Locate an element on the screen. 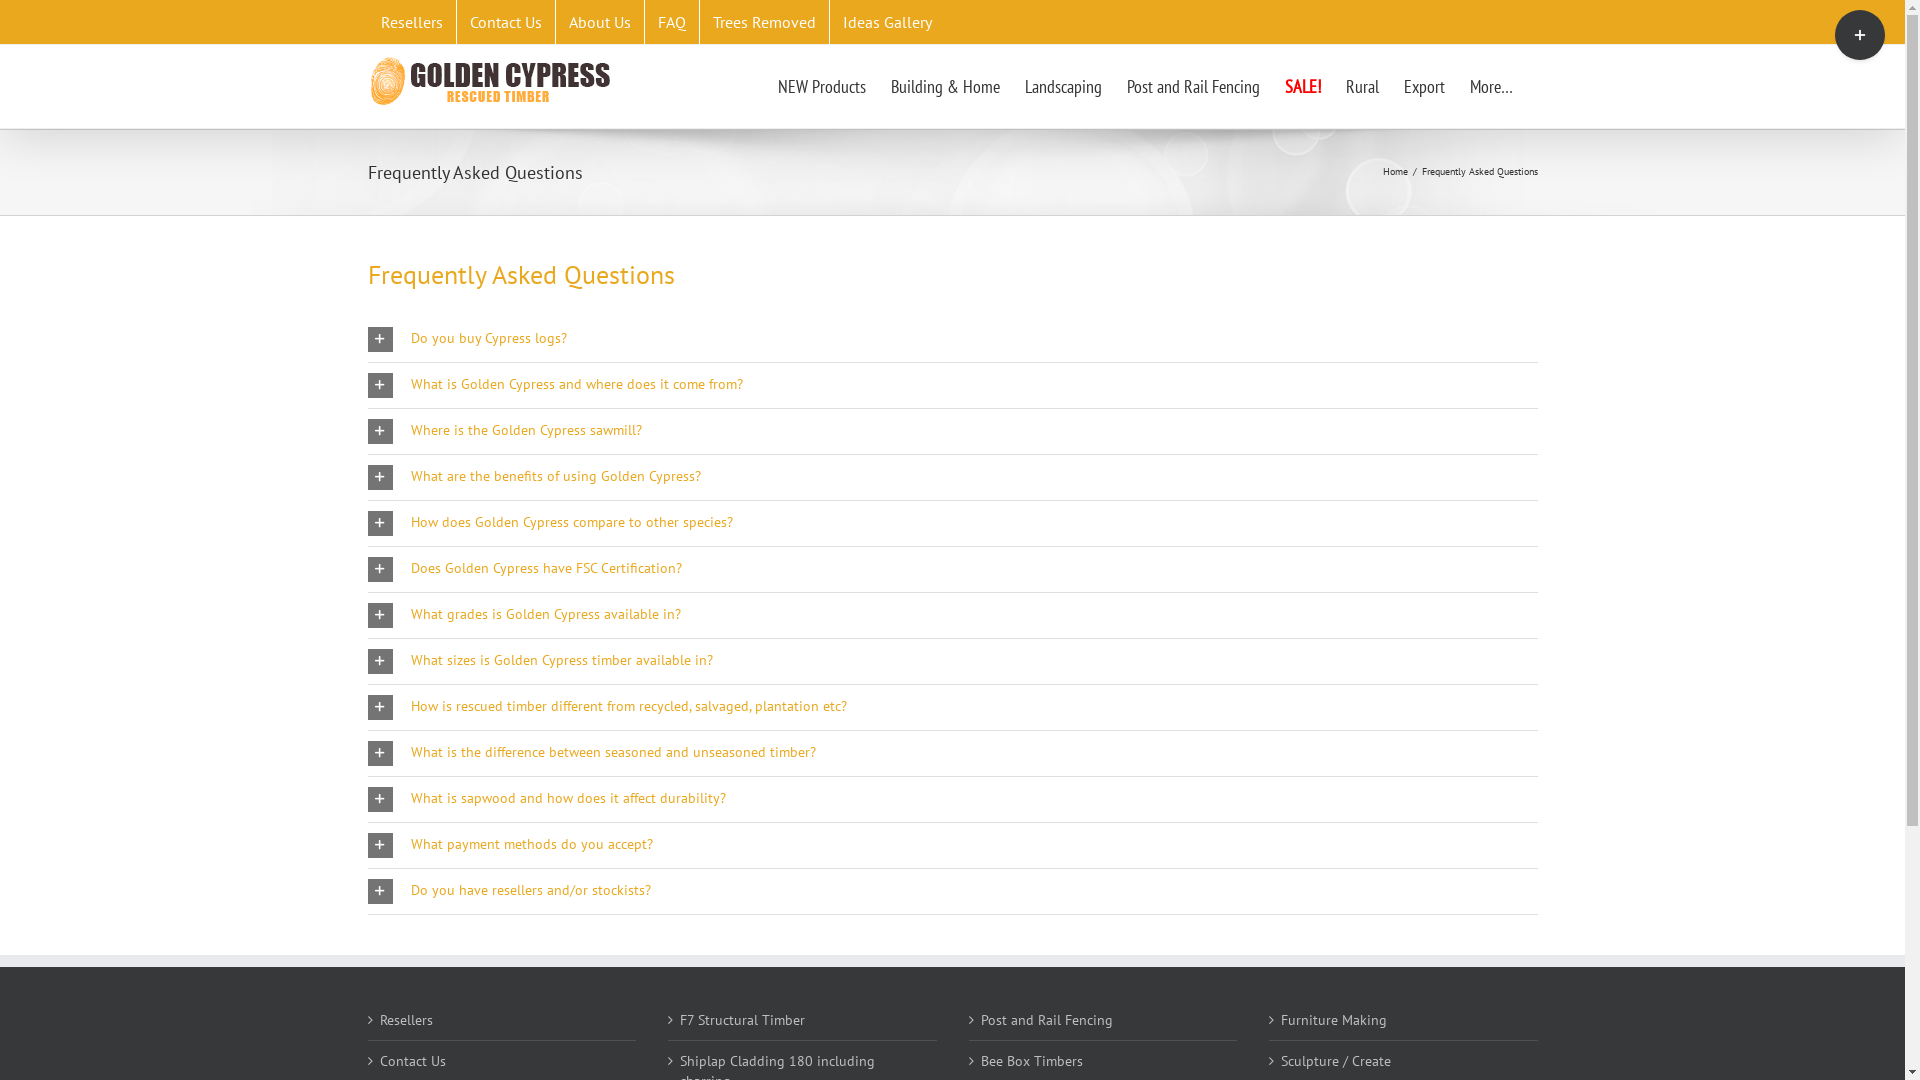  NEW Products is located at coordinates (822, 86).